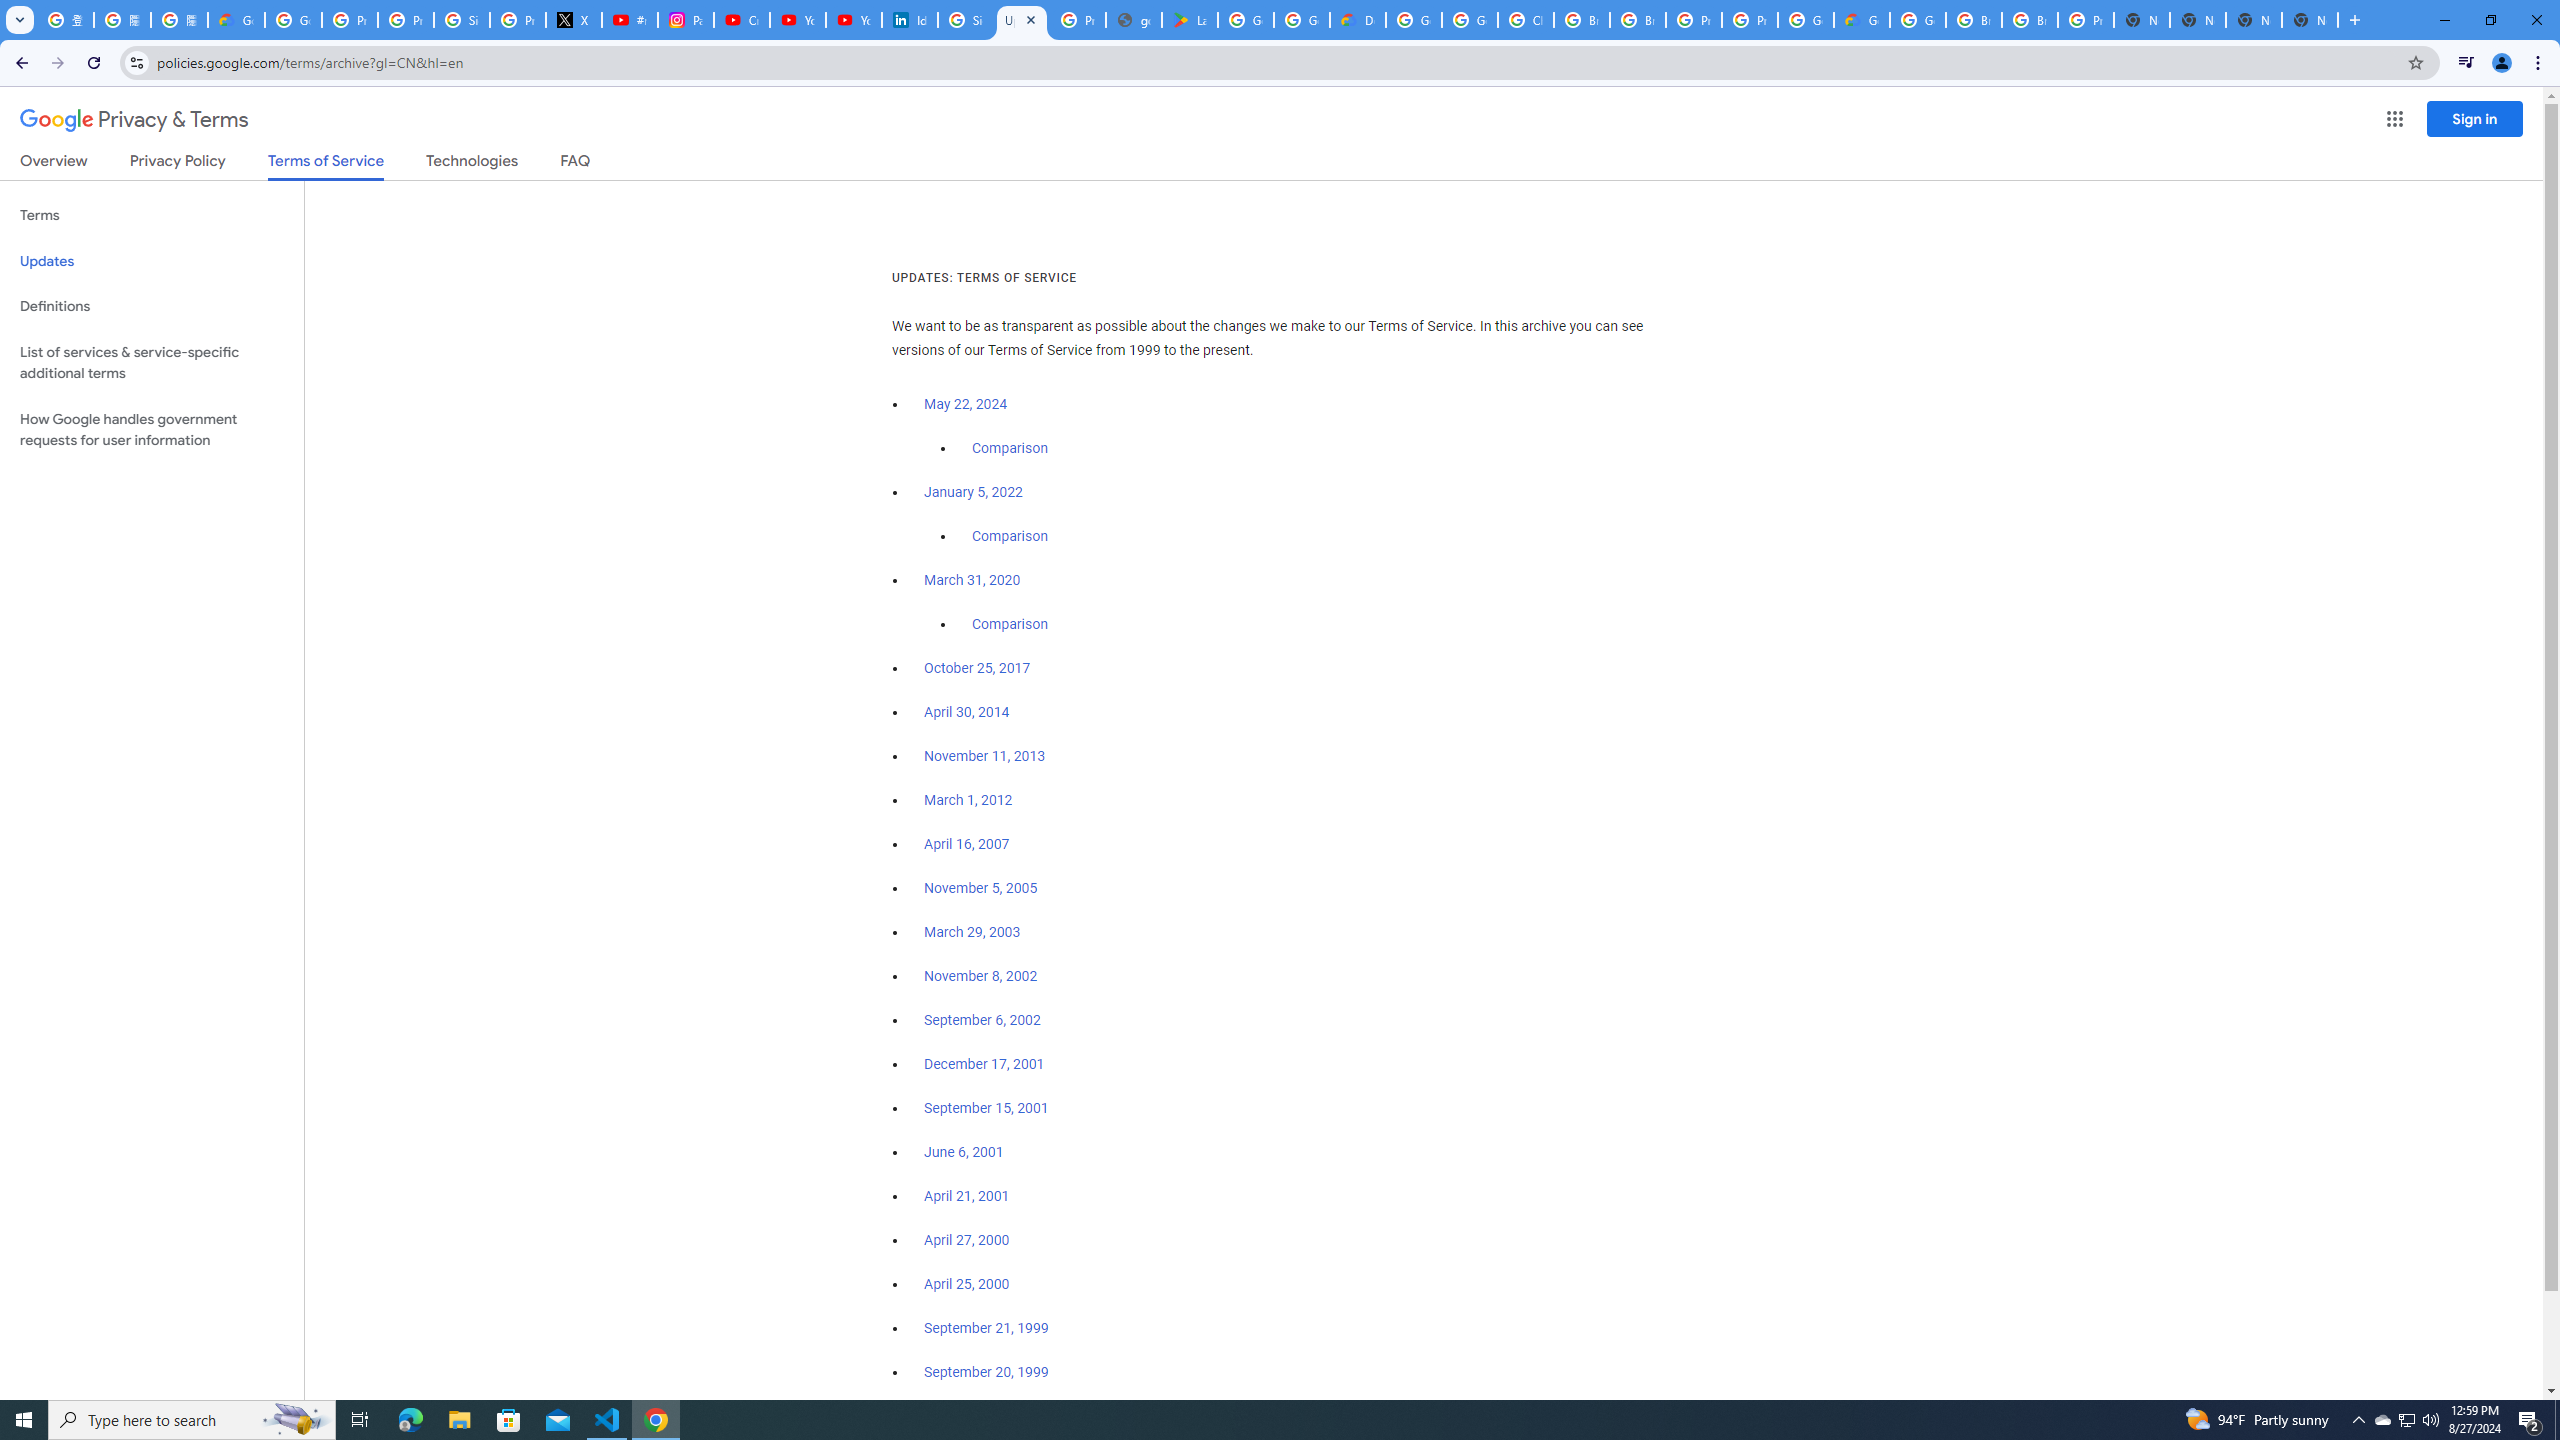  I want to click on Google Workspace - Specific Terms, so click(1301, 20).